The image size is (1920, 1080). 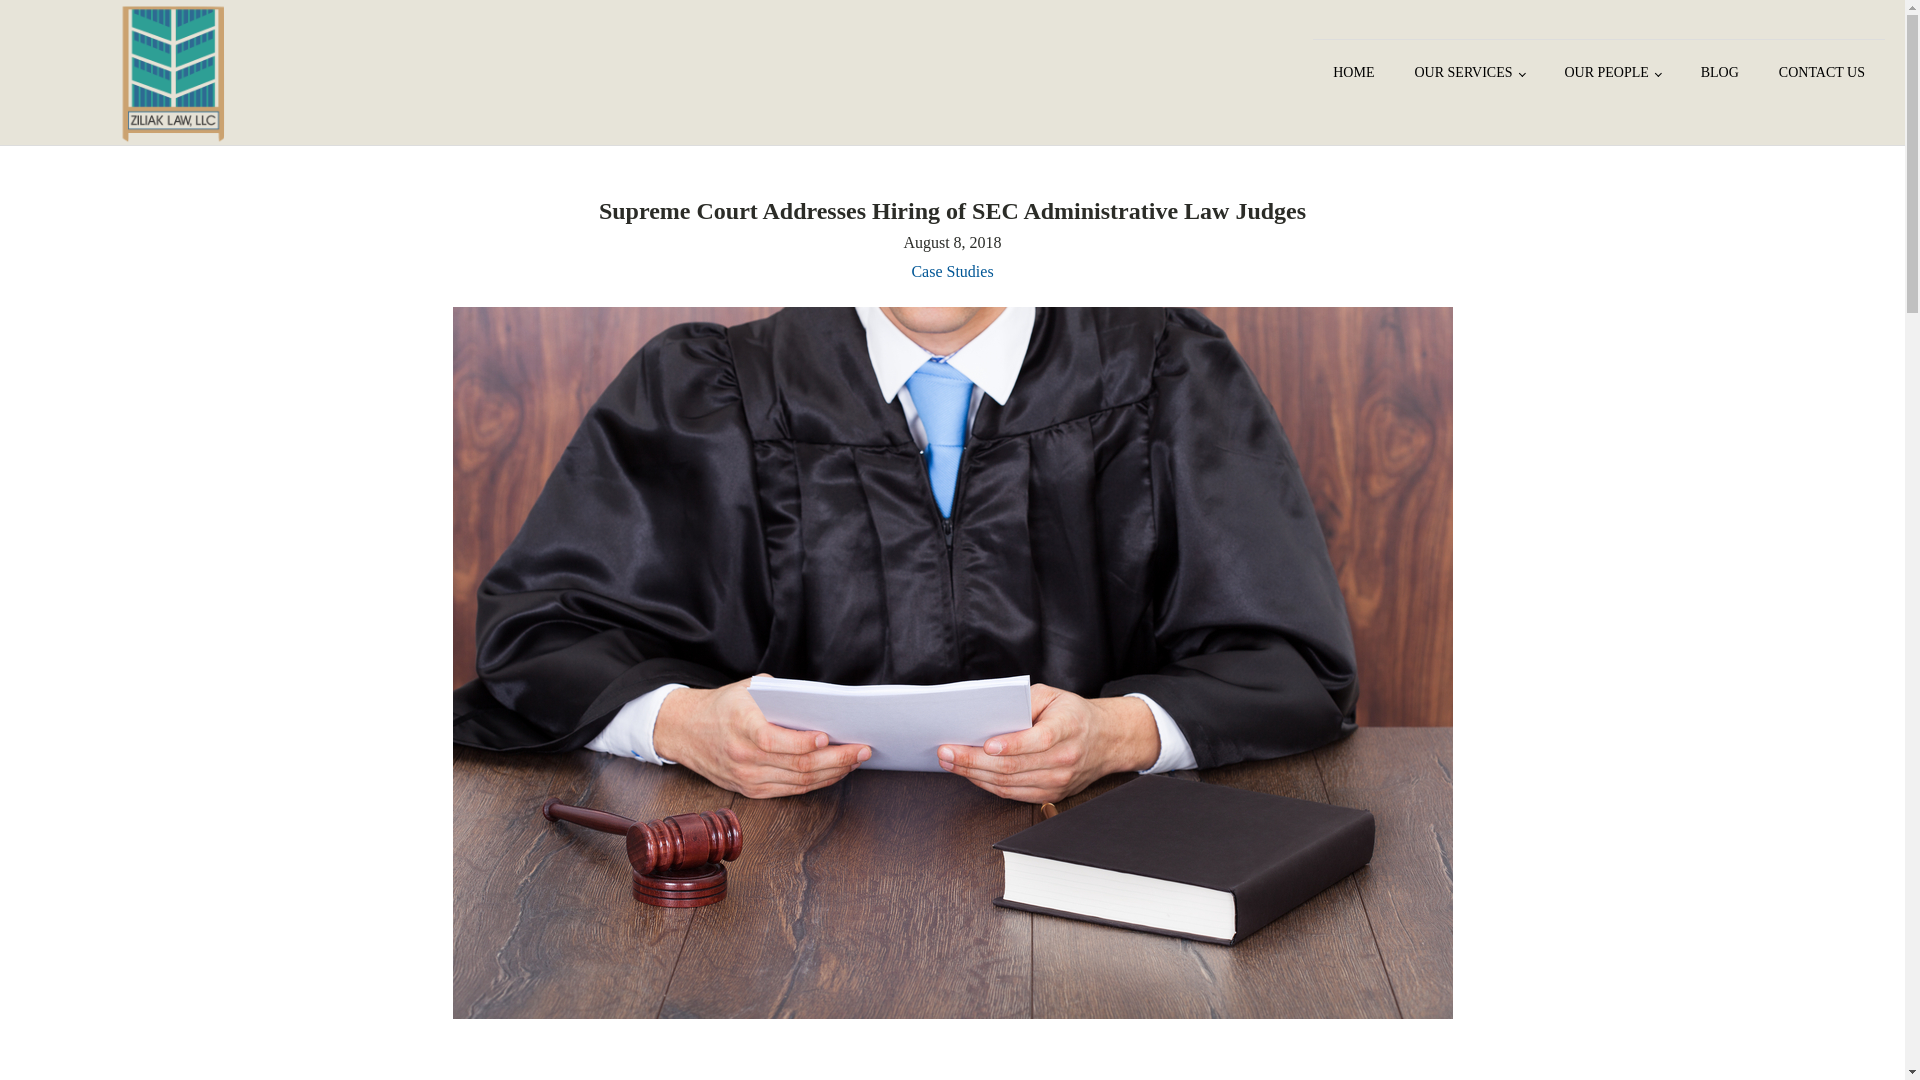 I want to click on HOME, so click(x=1353, y=72).